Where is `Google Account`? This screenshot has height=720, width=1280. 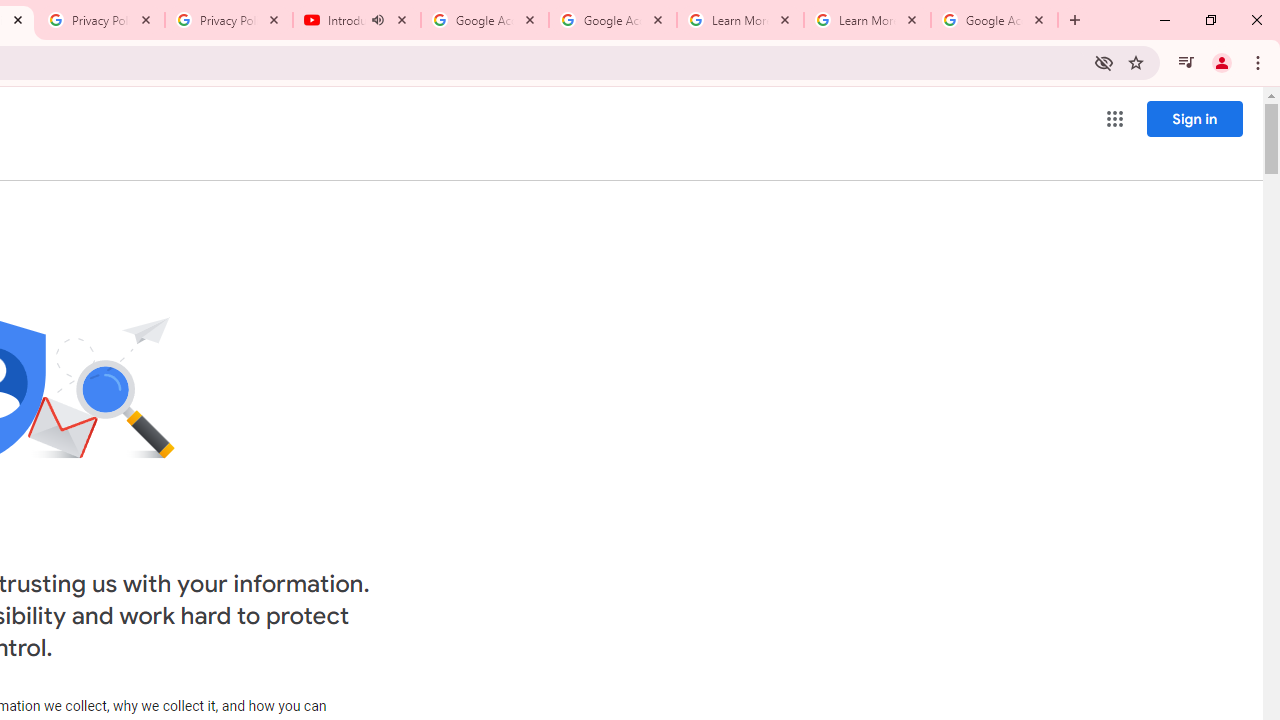
Google Account is located at coordinates (994, 20).